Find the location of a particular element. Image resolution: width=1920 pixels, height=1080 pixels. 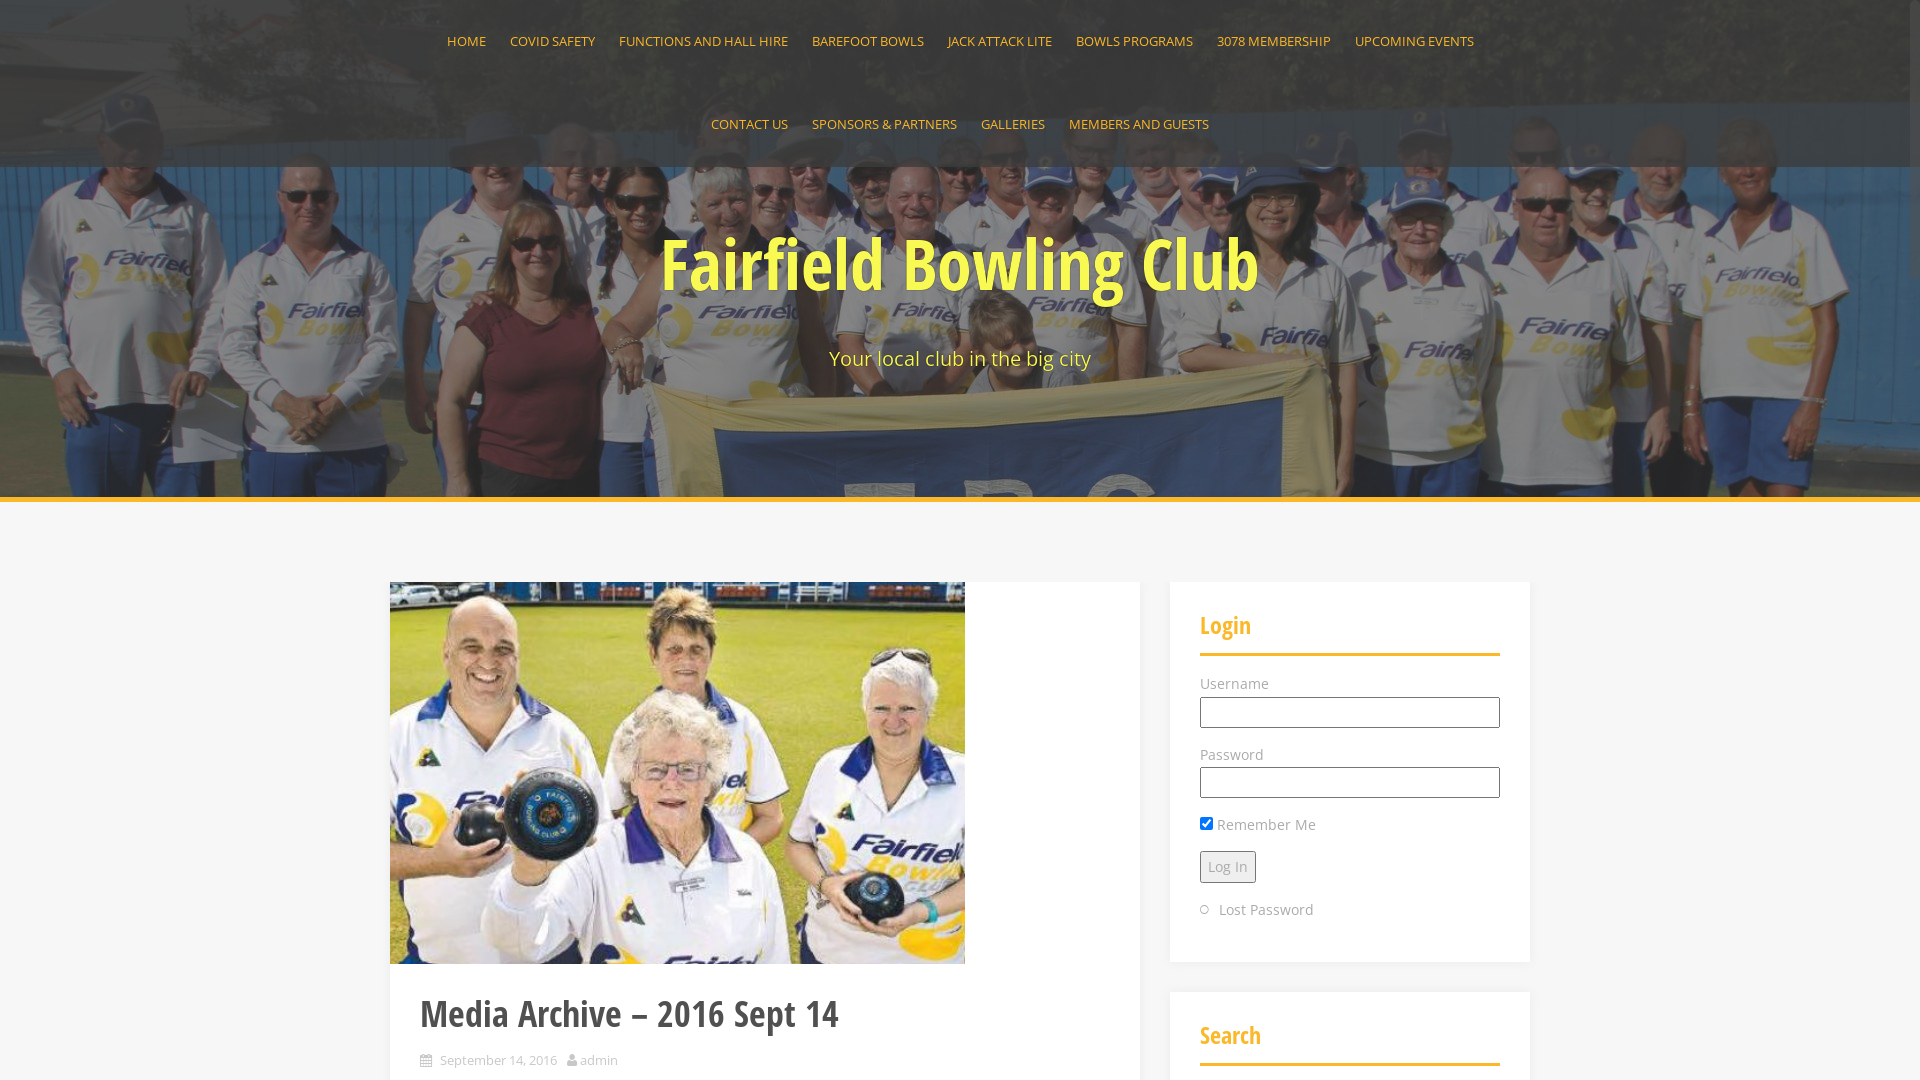

SPONSORS & PARTNERS is located at coordinates (884, 124).